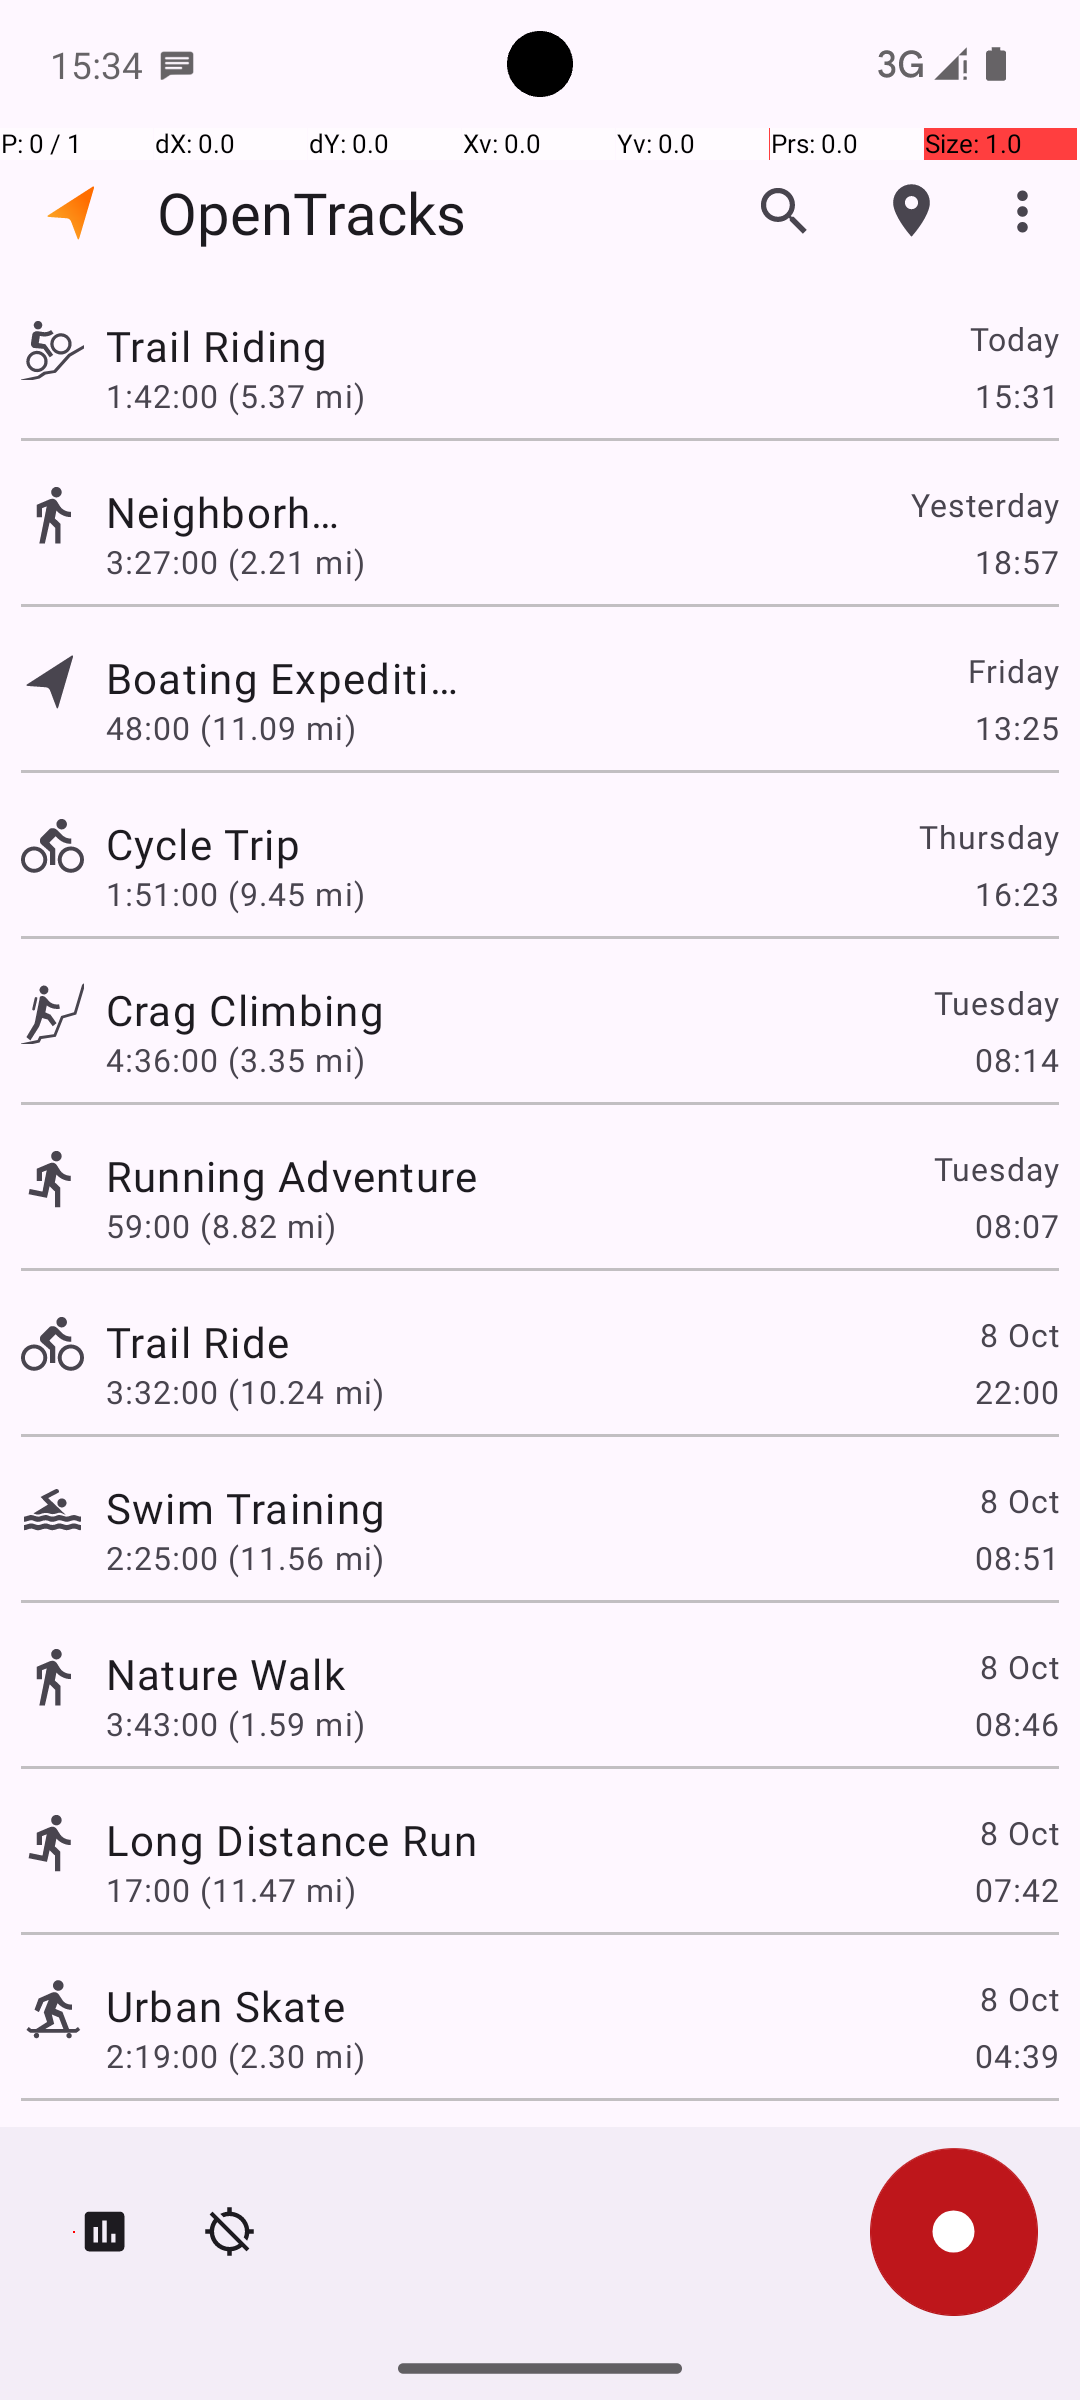 The width and height of the screenshot is (1080, 2400). I want to click on 2:25:00 (11.56 mi), so click(244, 1558).